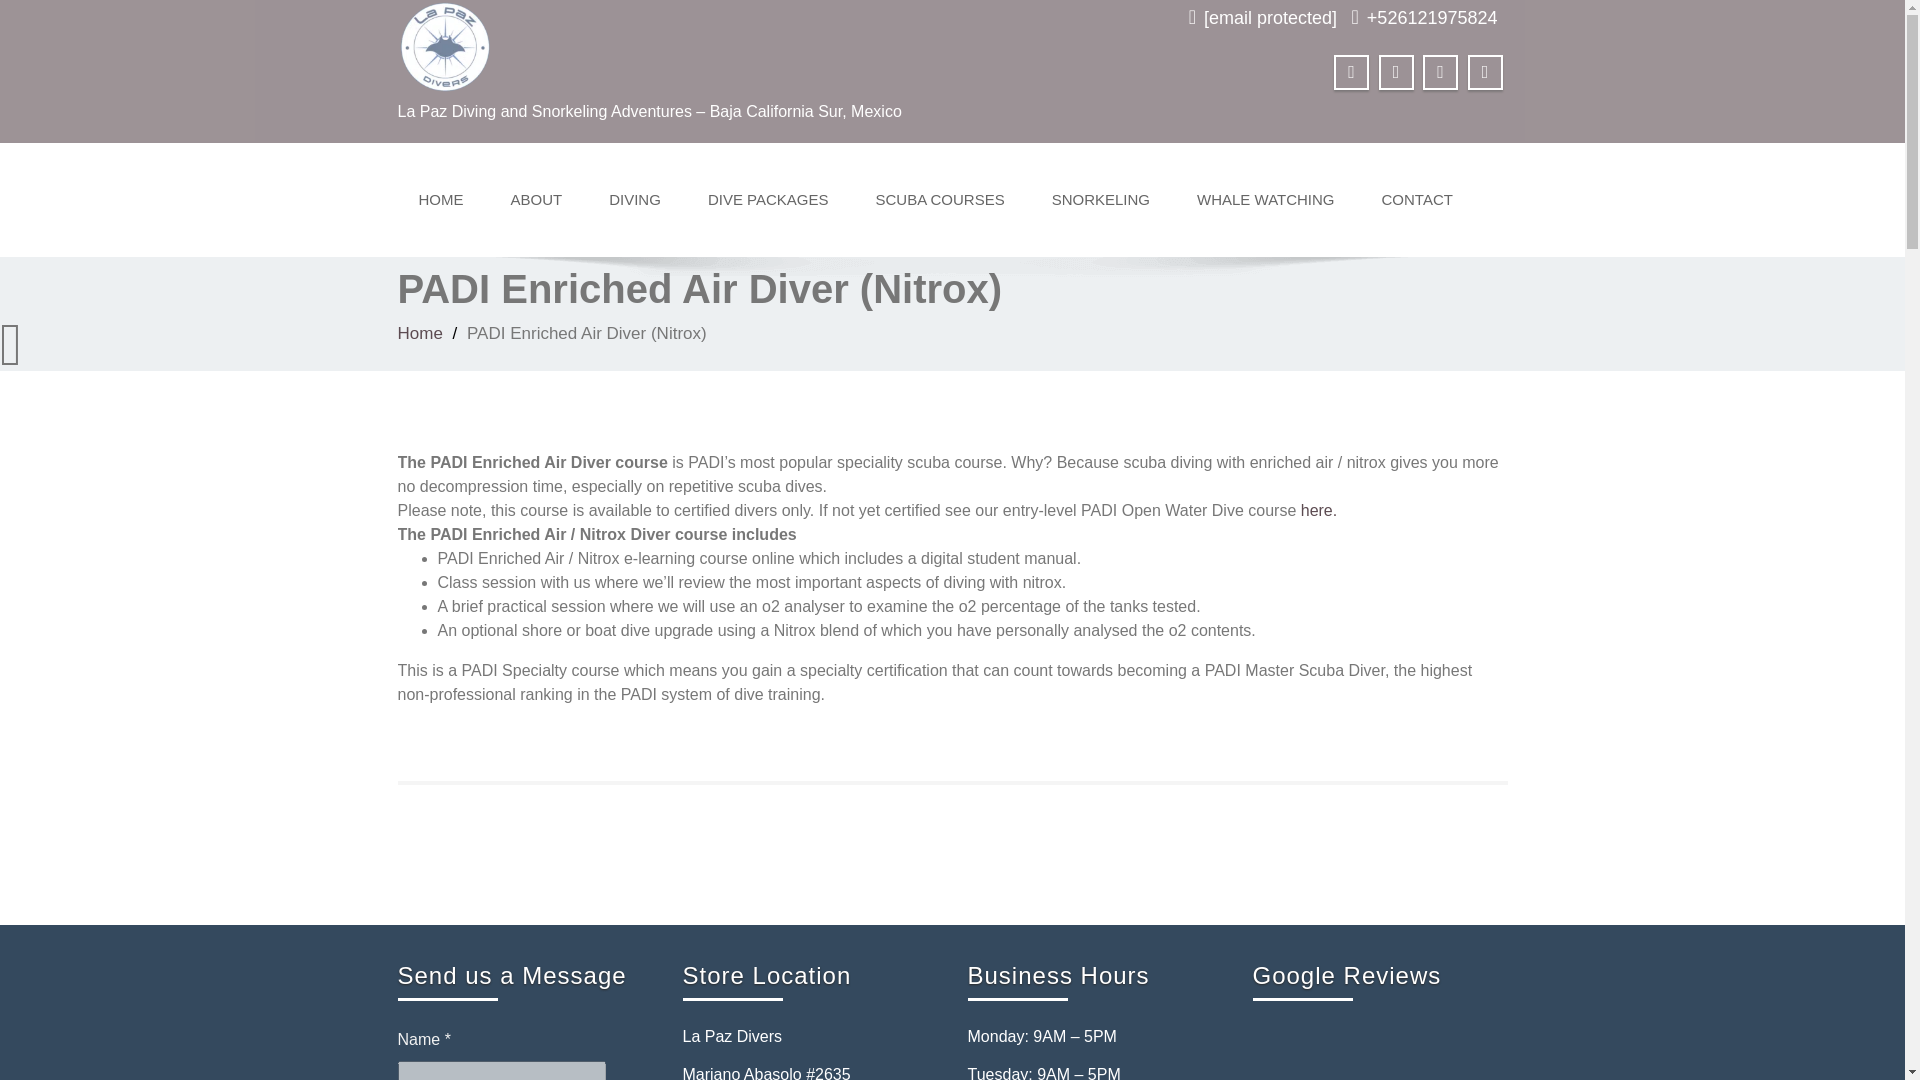 This screenshot has width=1920, height=1080. Describe the element at coordinates (1318, 510) in the screenshot. I see `here.` at that location.